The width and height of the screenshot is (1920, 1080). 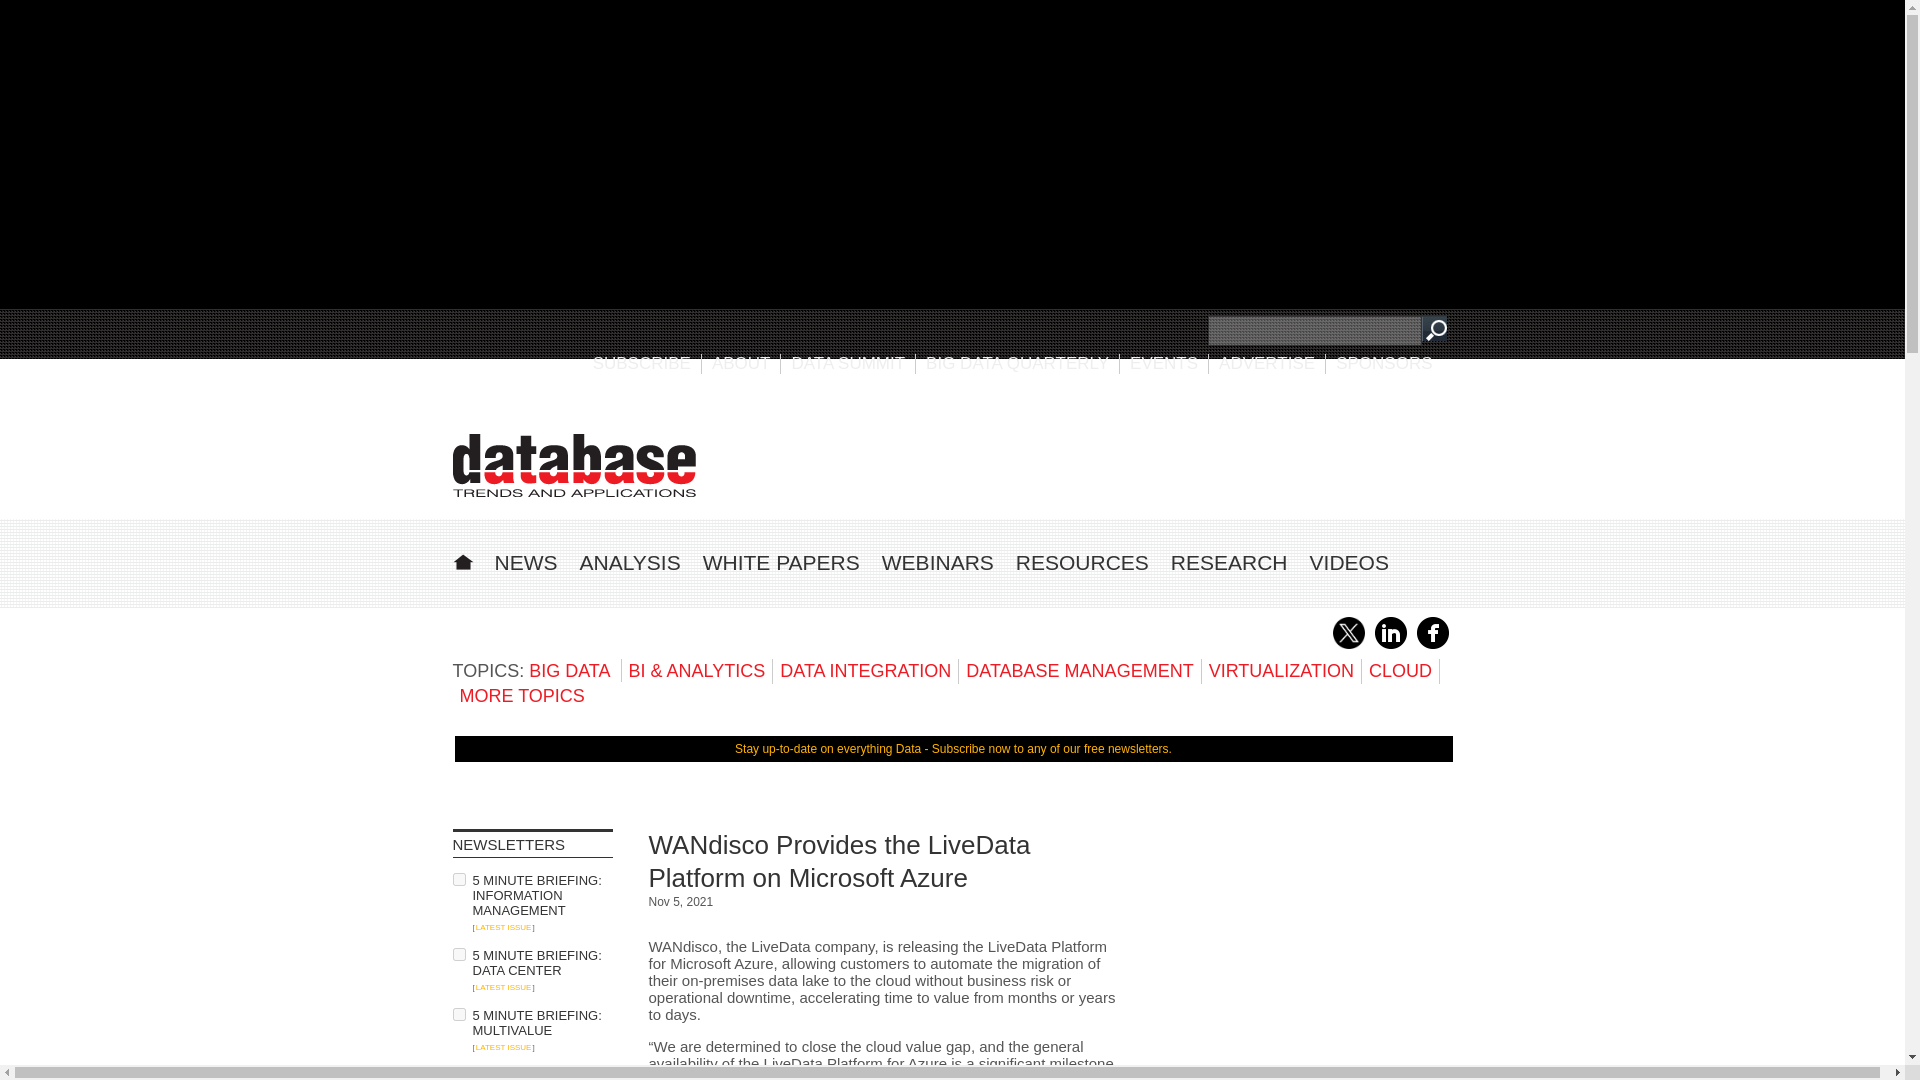 I want to click on DBTA on Twitter, so click(x=1348, y=645).